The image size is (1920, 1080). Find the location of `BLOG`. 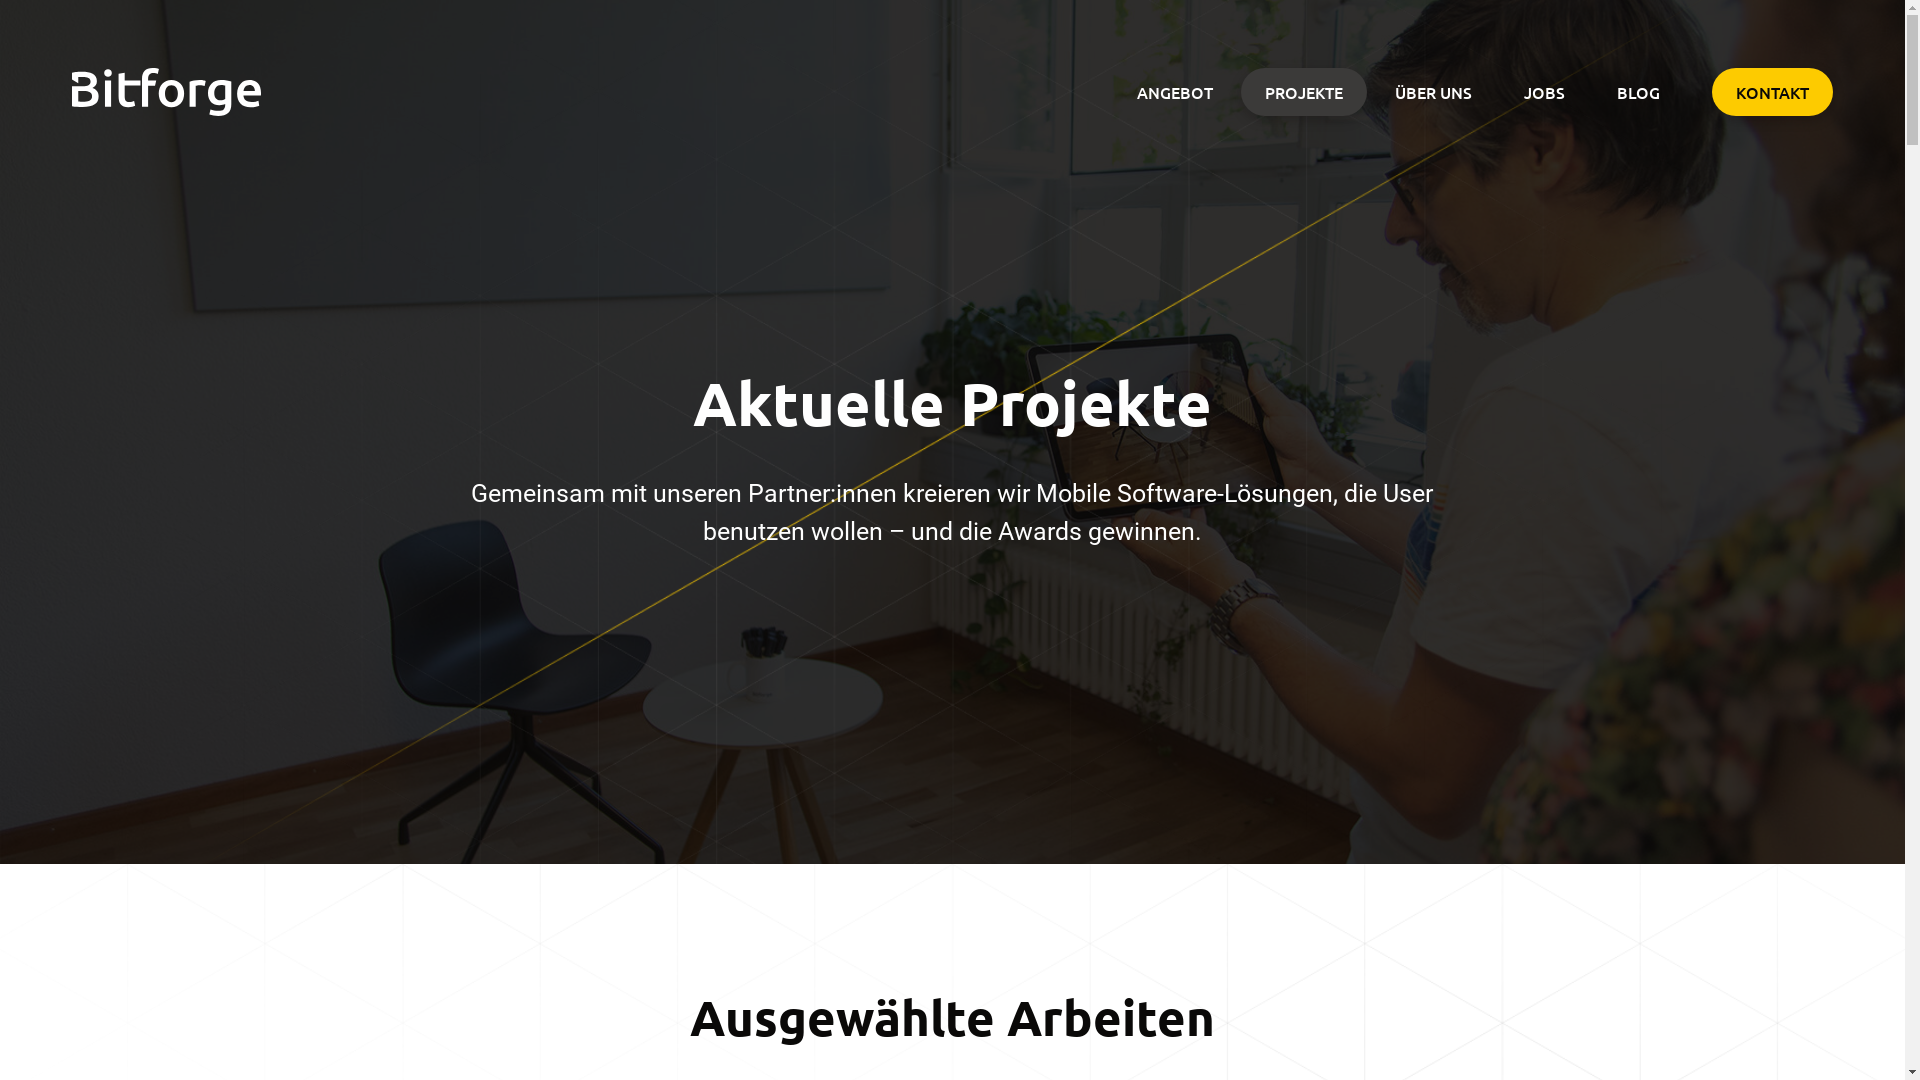

BLOG is located at coordinates (1638, 92).